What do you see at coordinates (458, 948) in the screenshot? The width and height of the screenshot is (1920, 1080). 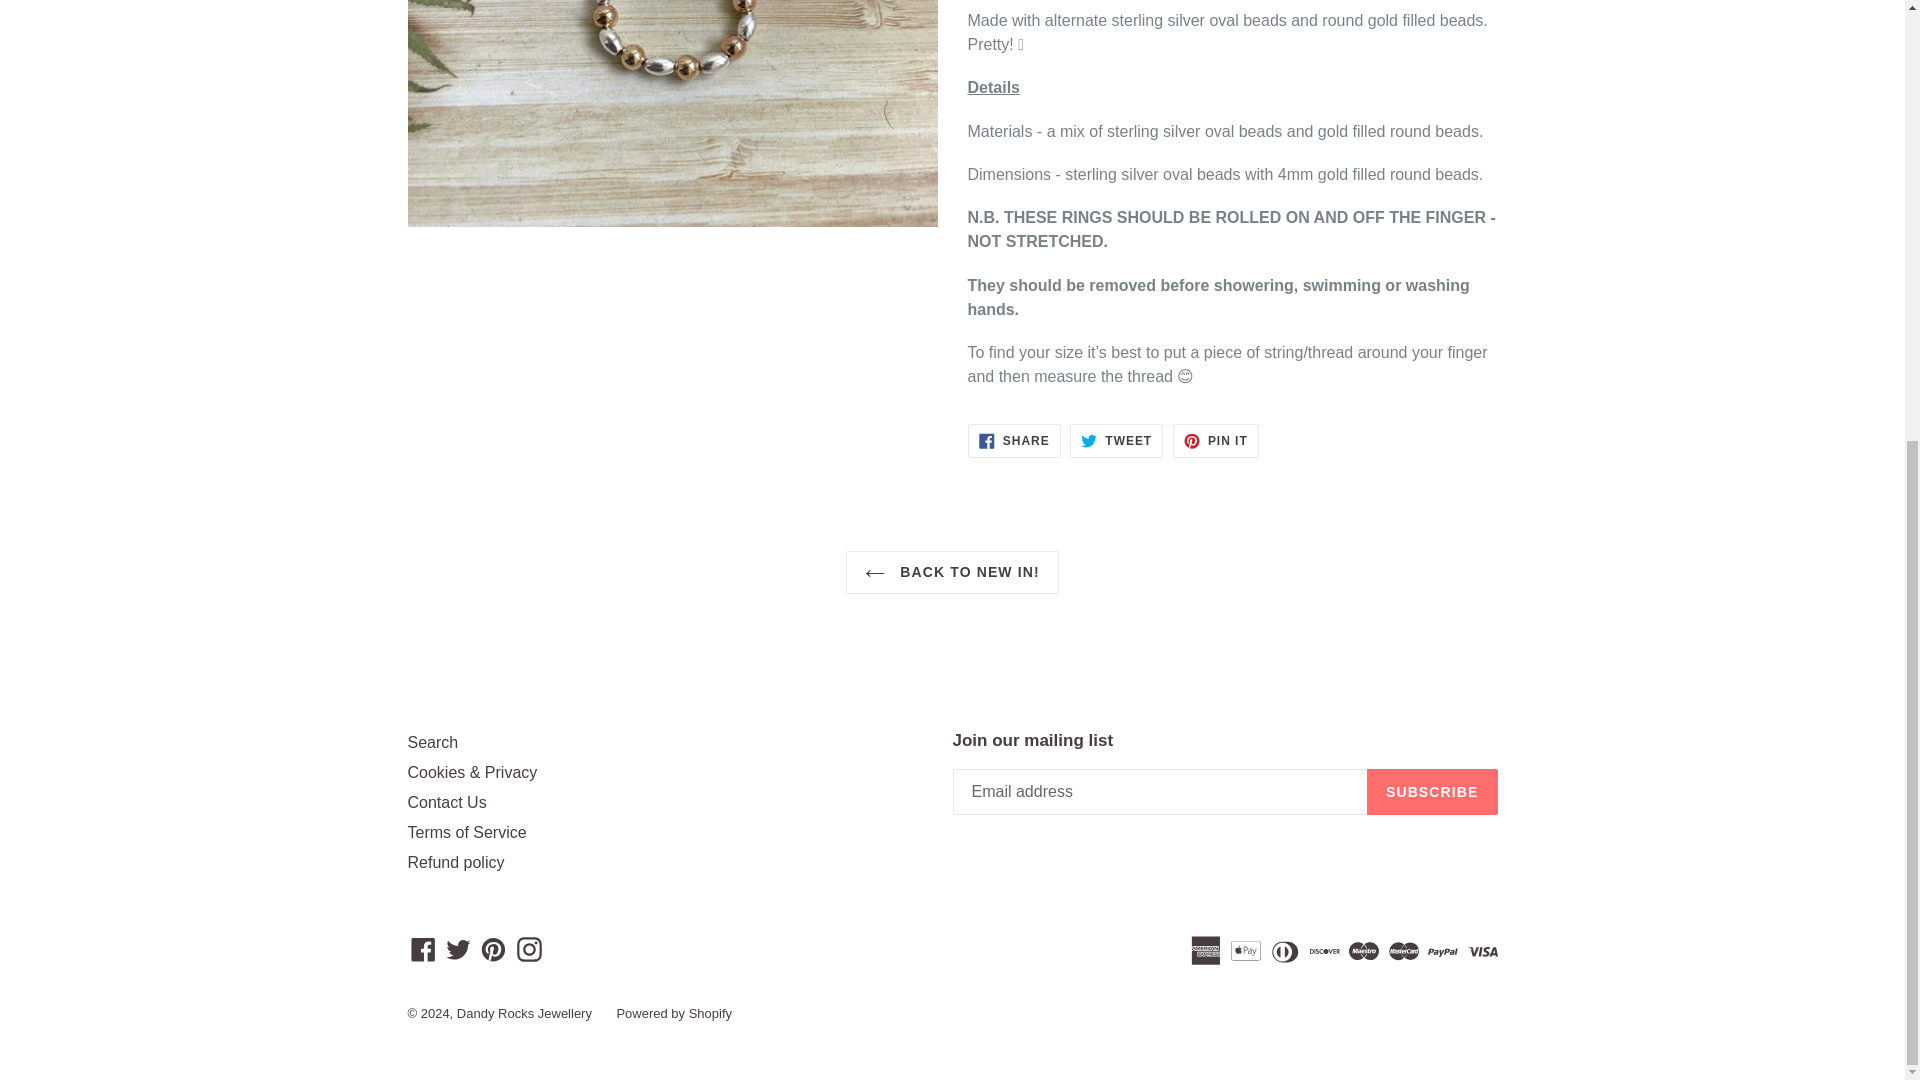 I see `Contact Us` at bounding box center [458, 948].